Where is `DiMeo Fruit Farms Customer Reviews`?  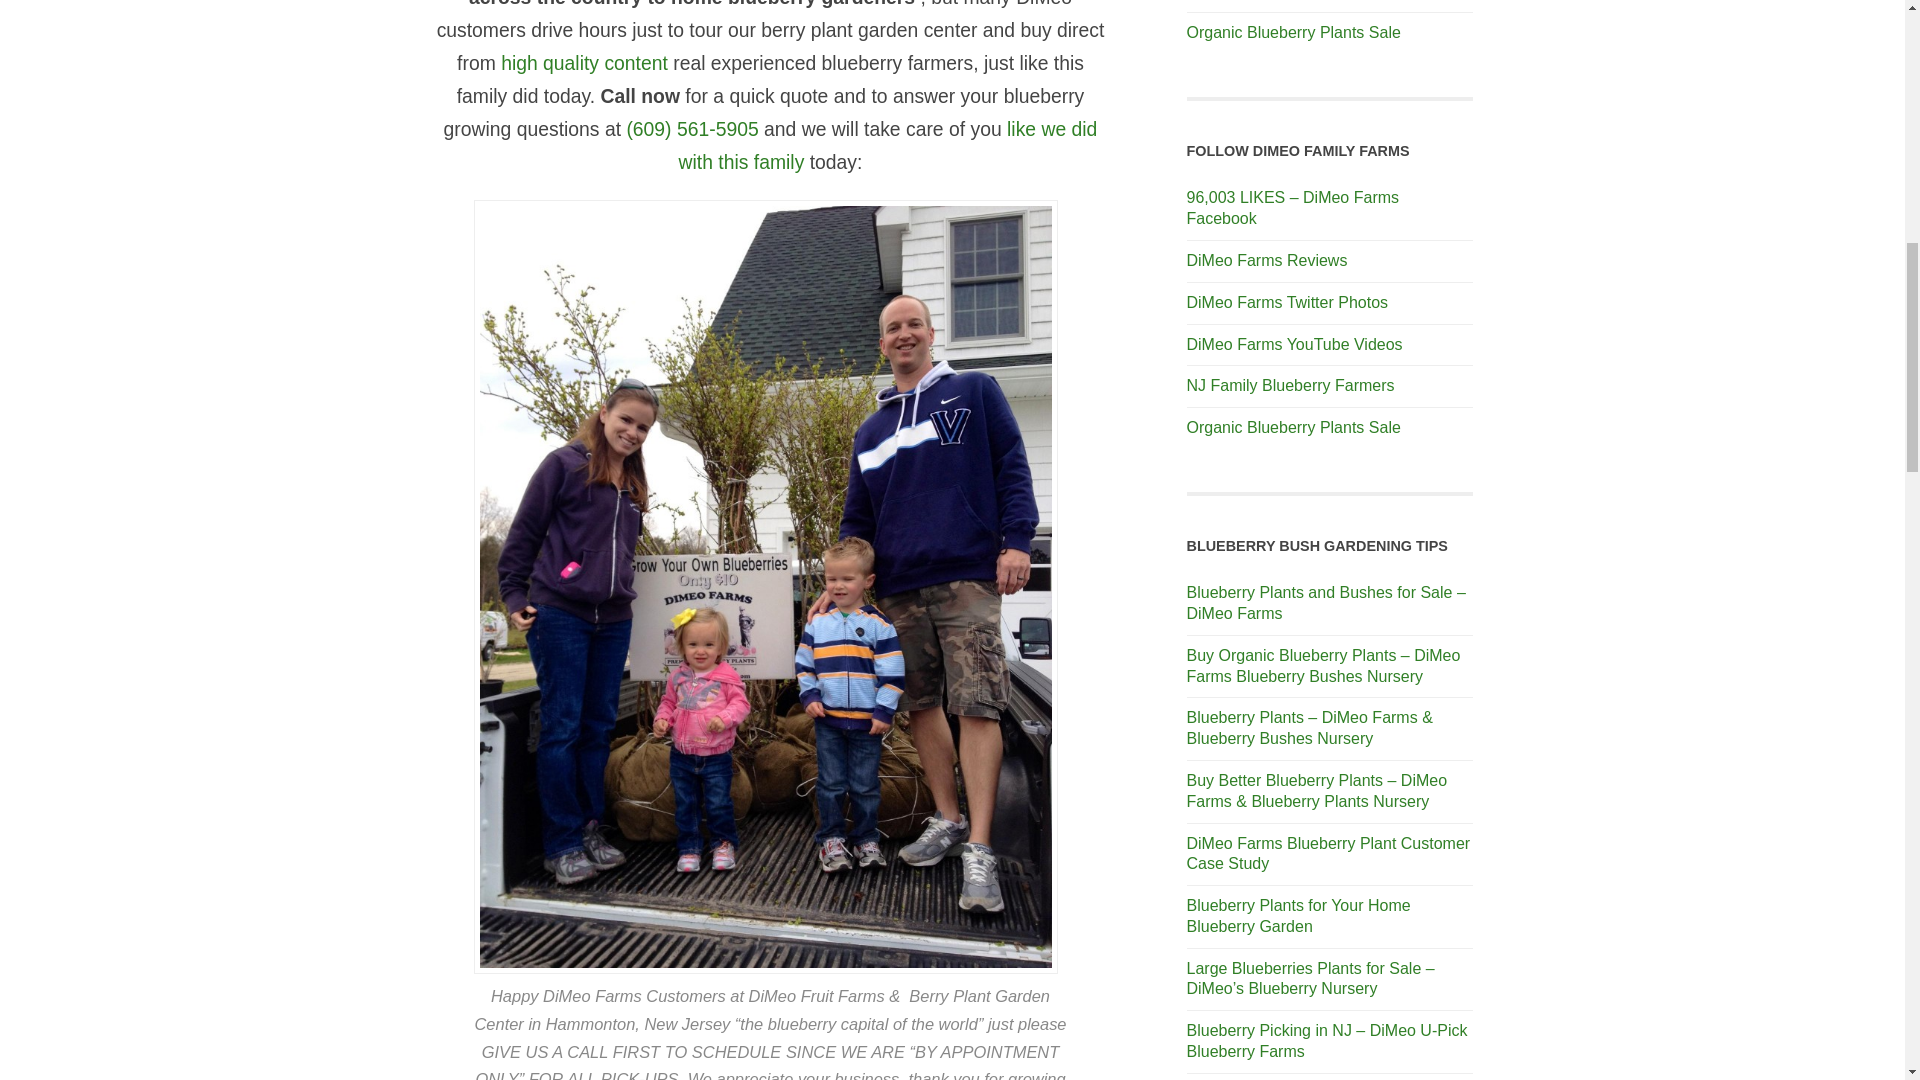 DiMeo Fruit Farms Customer Reviews is located at coordinates (1266, 260).